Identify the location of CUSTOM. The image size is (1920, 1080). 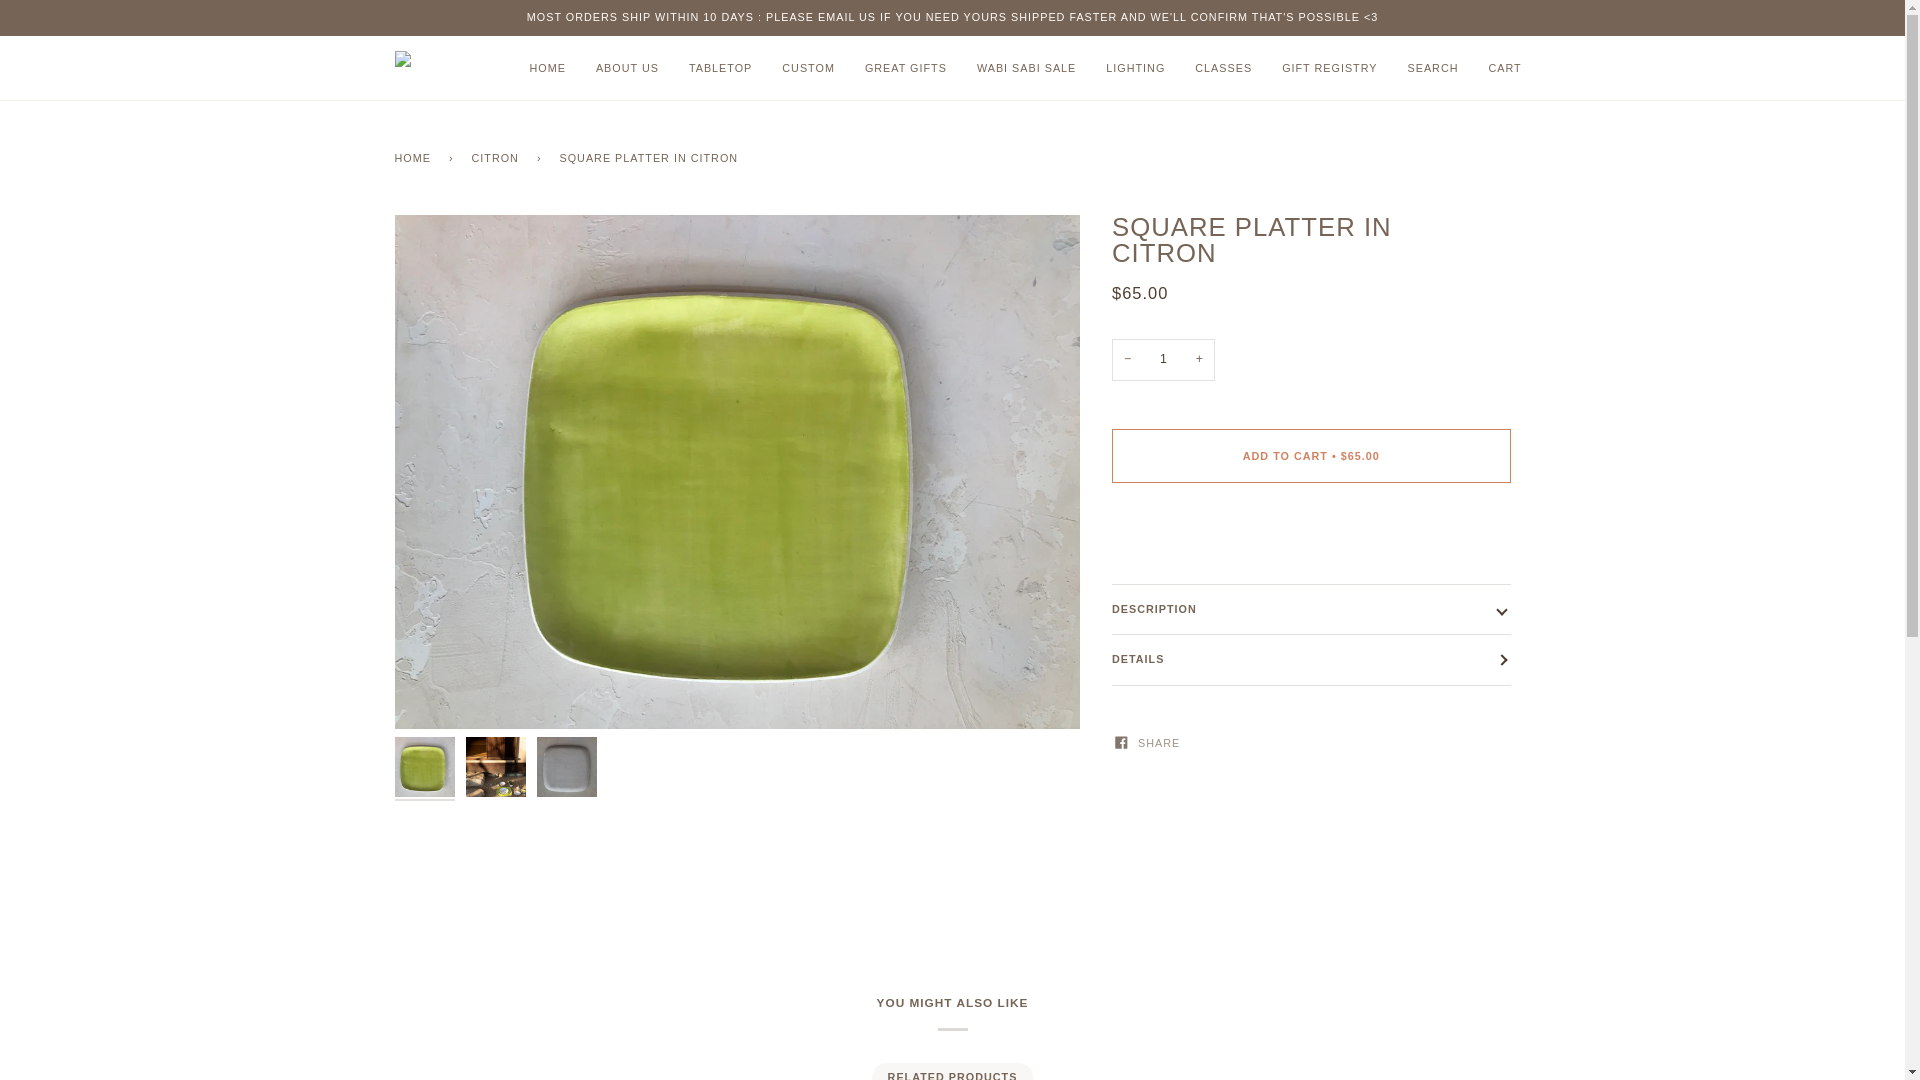
(808, 68).